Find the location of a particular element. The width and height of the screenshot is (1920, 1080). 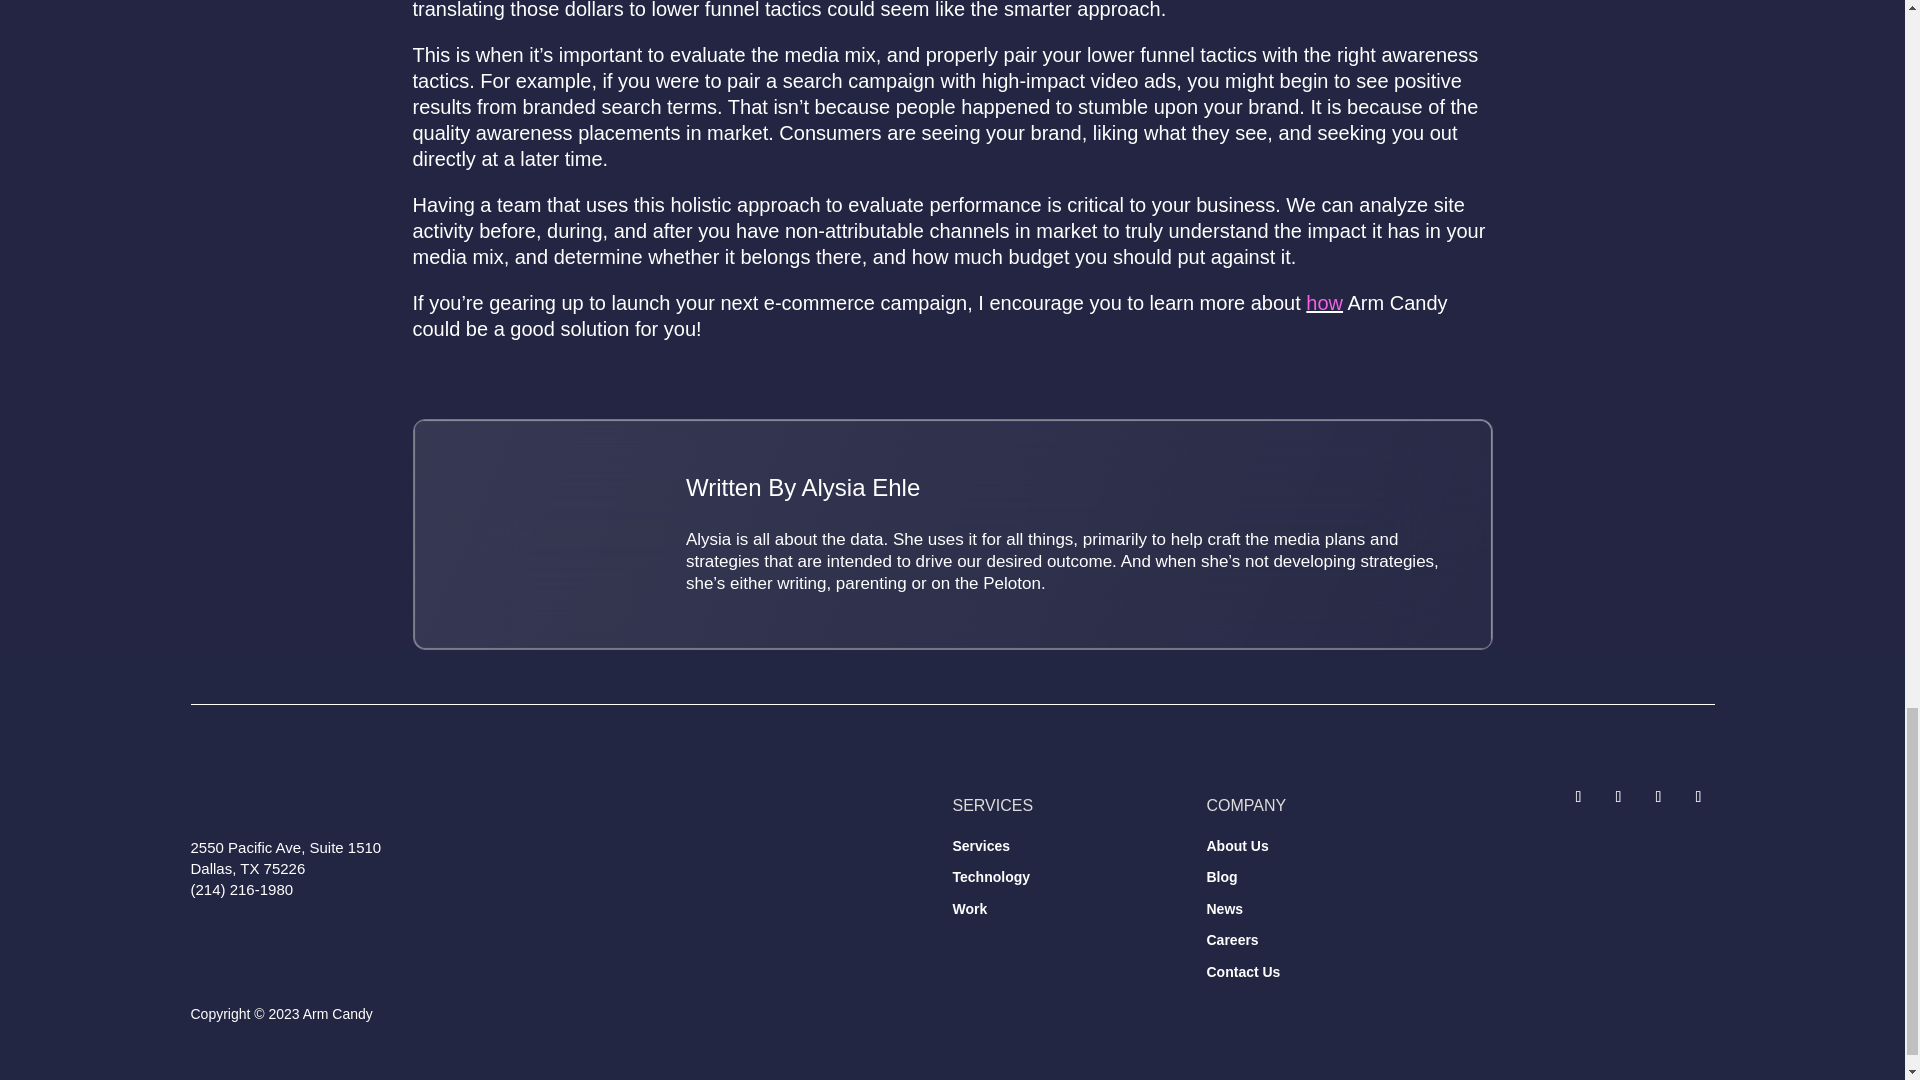

Work is located at coordinates (969, 908).